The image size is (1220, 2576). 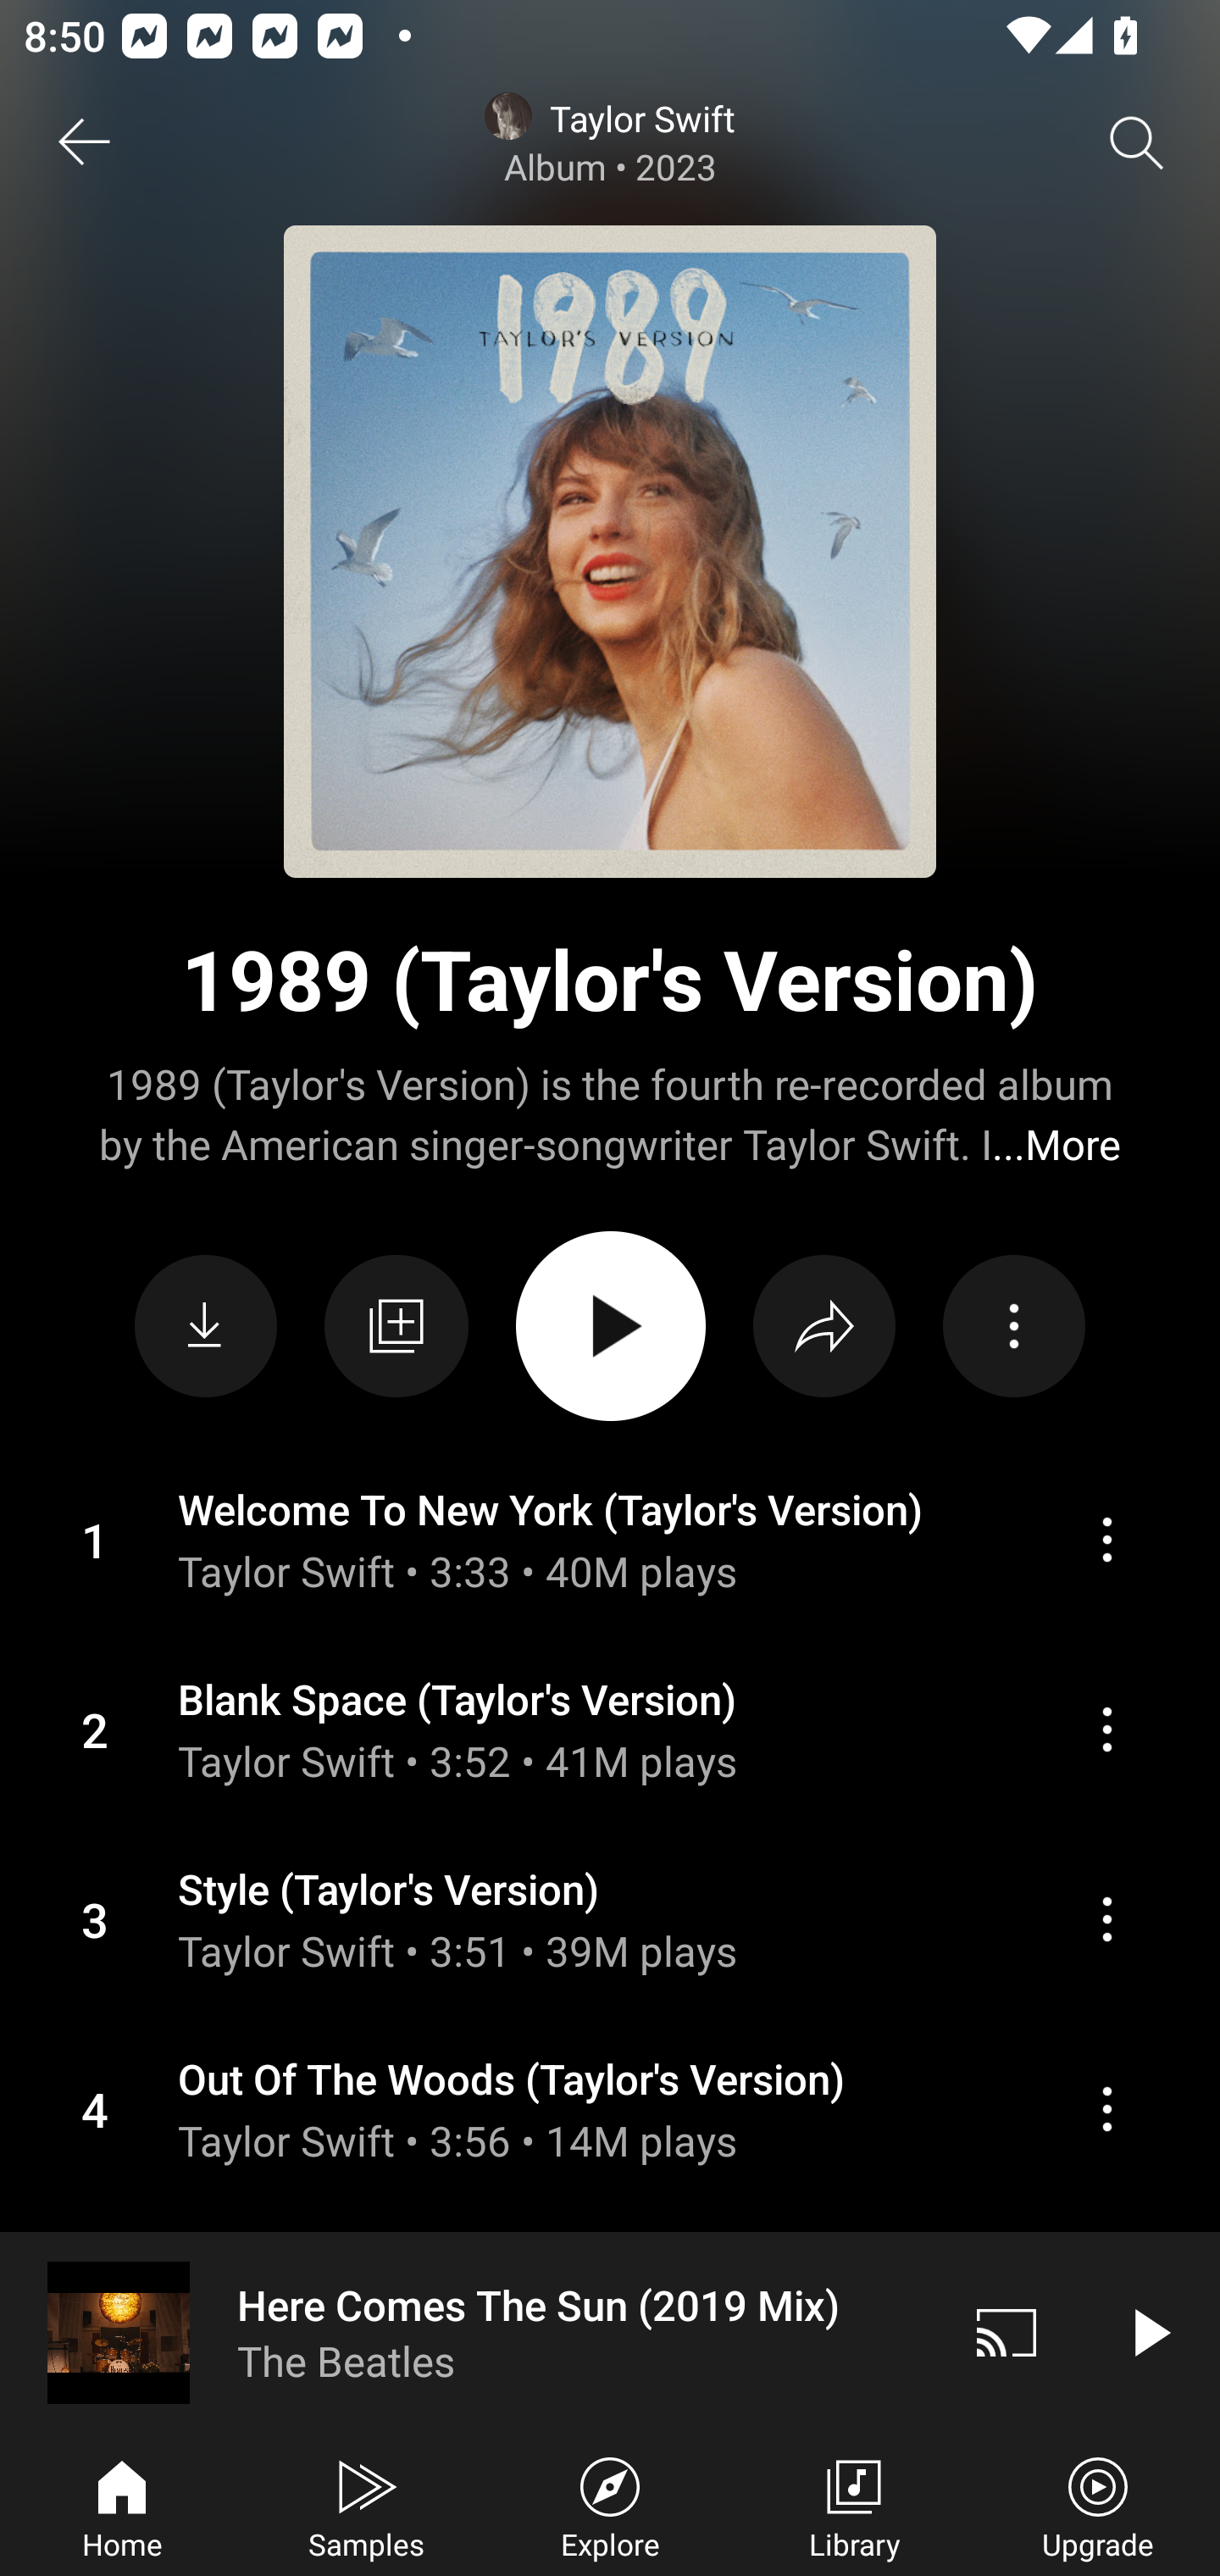 I want to click on Home, so click(x=122, y=2505).